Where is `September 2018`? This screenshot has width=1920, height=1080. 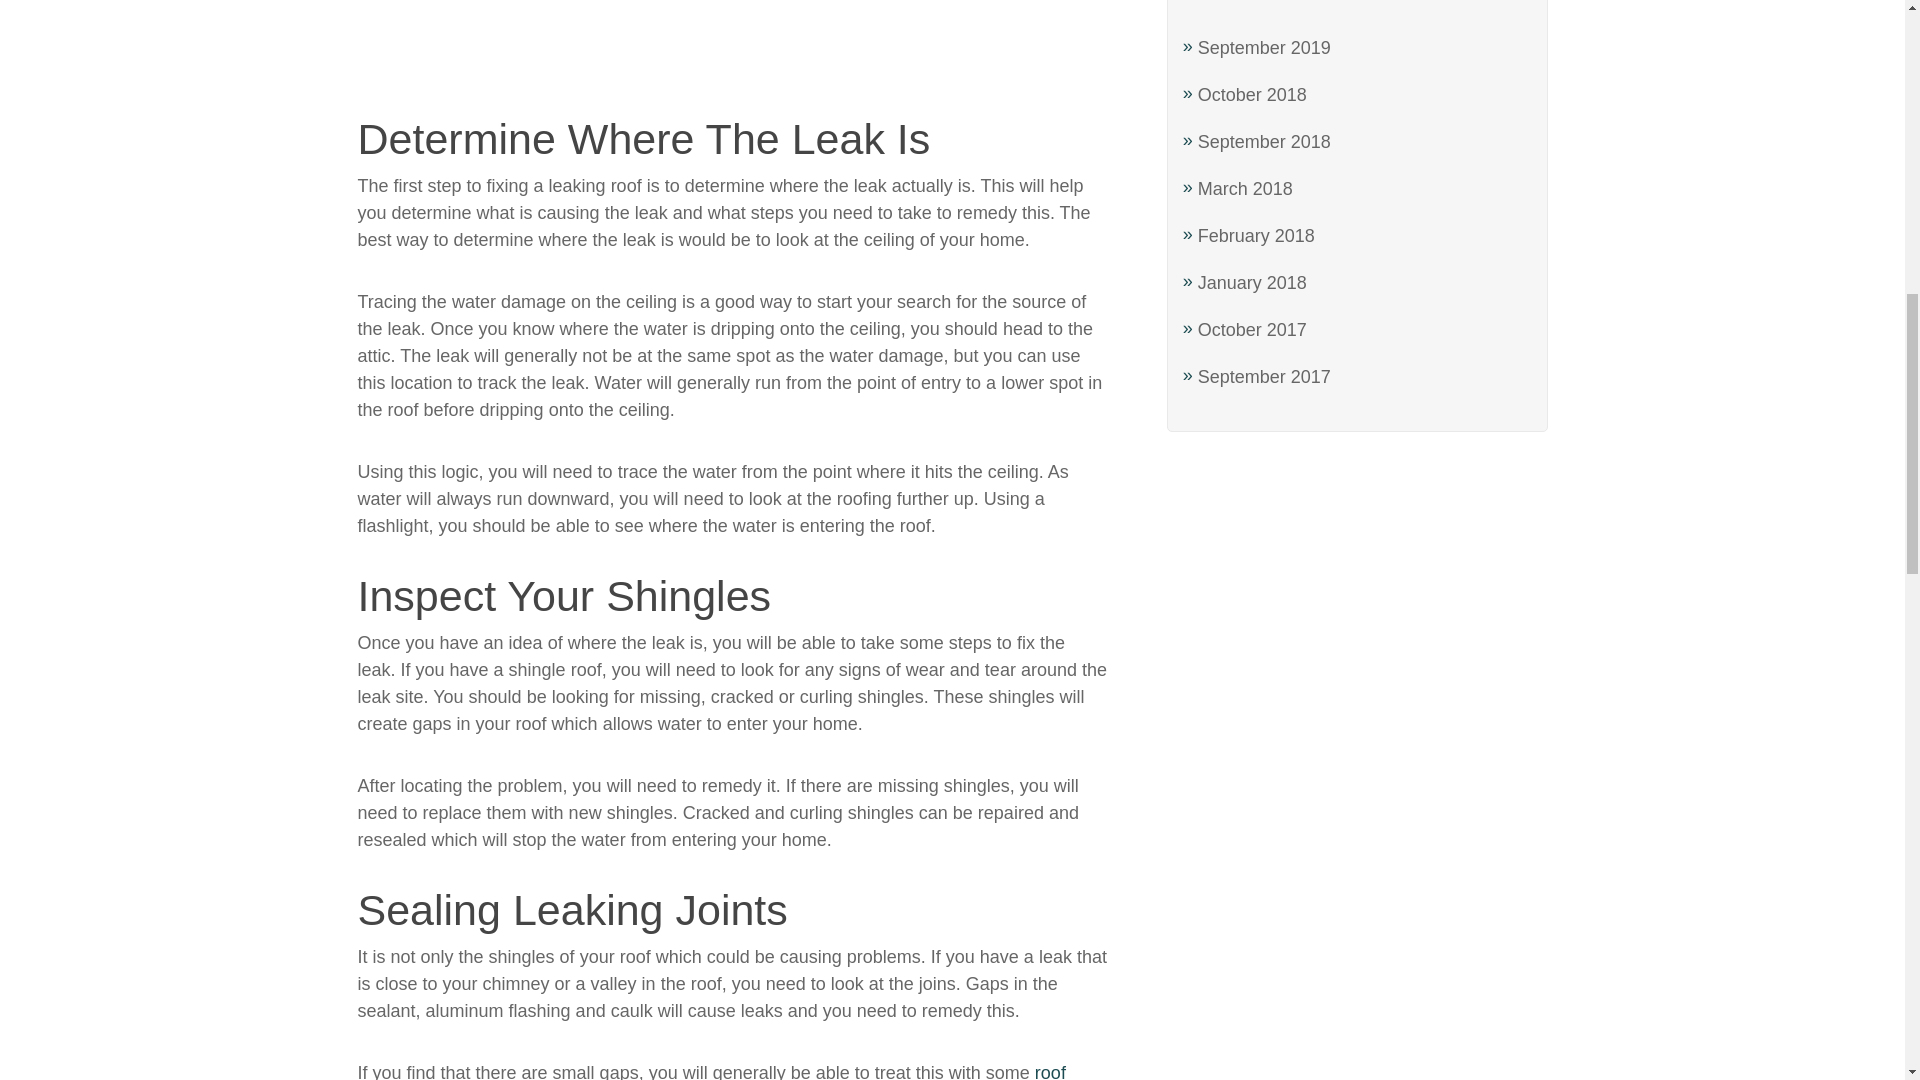
September 2018 is located at coordinates (1264, 142).